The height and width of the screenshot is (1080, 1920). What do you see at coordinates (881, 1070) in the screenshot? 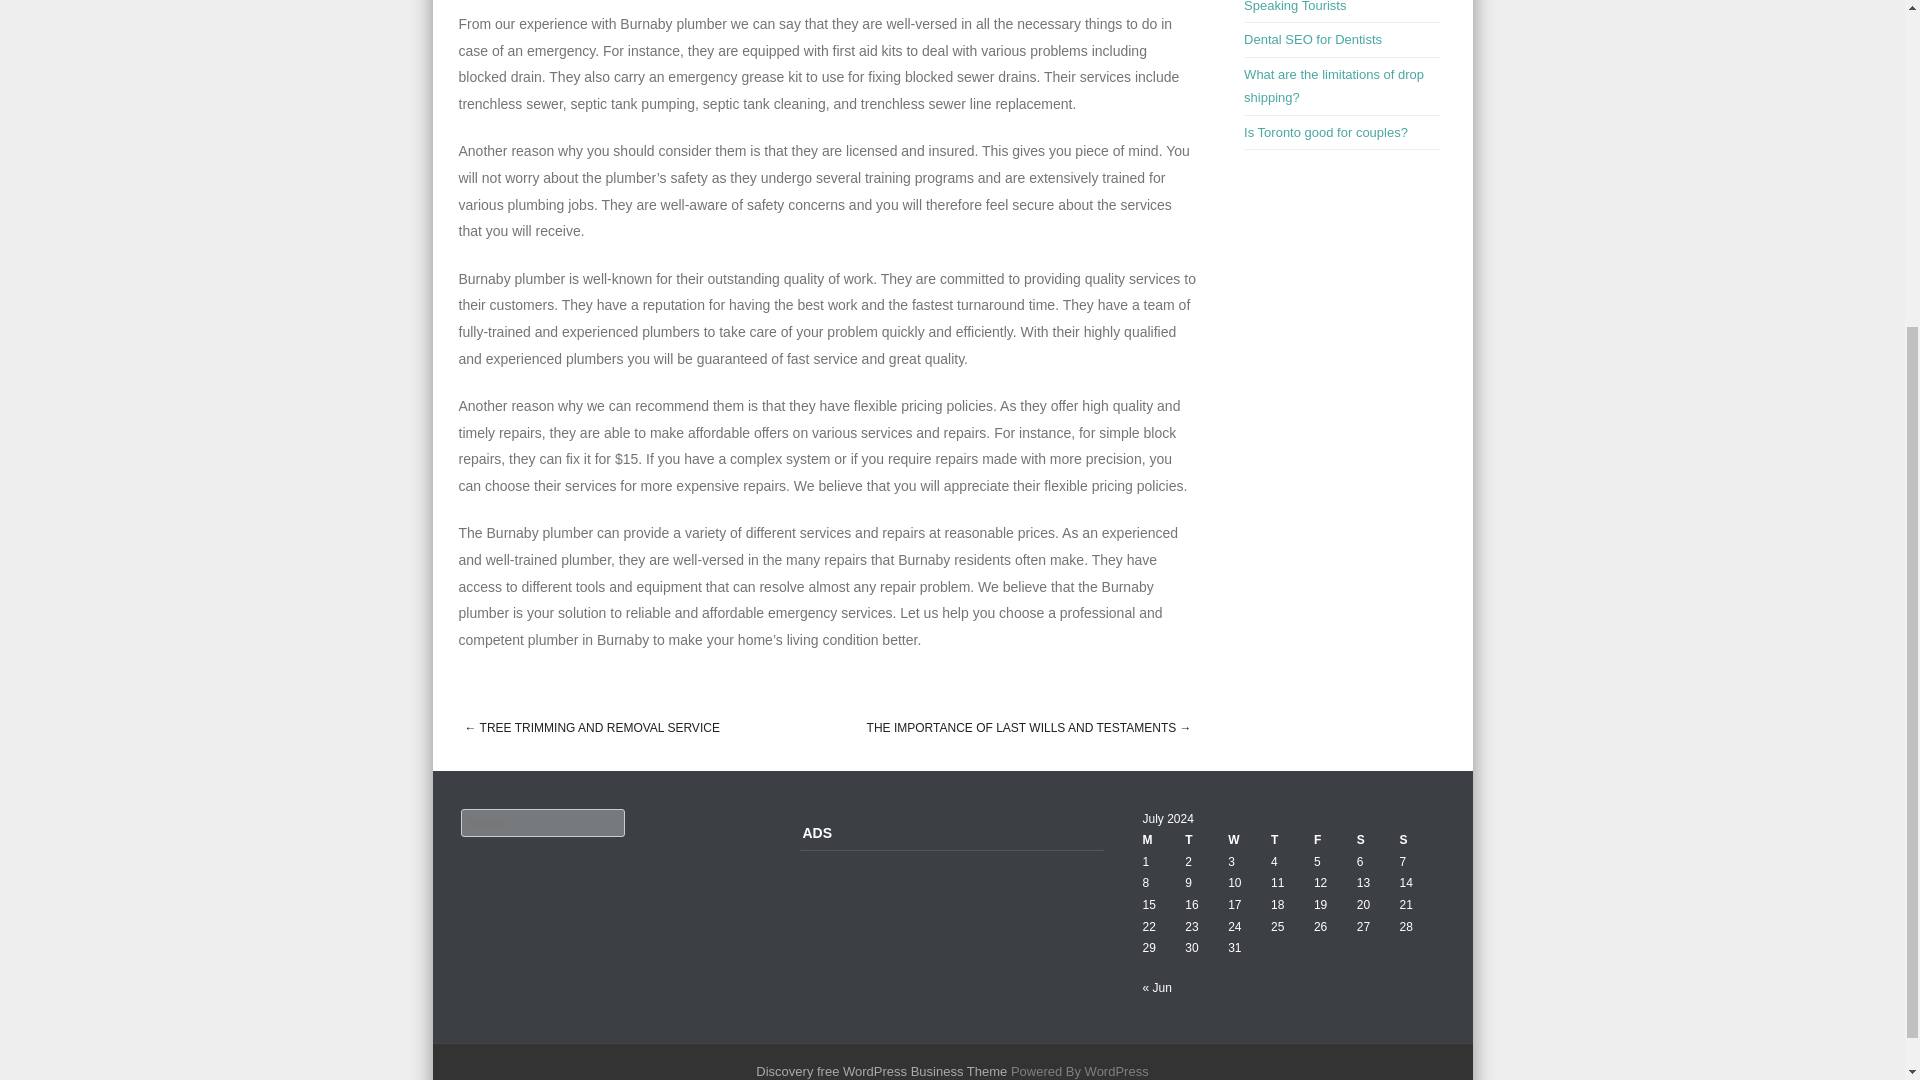
I see `Discovery free WordPress Business Theme` at bounding box center [881, 1070].